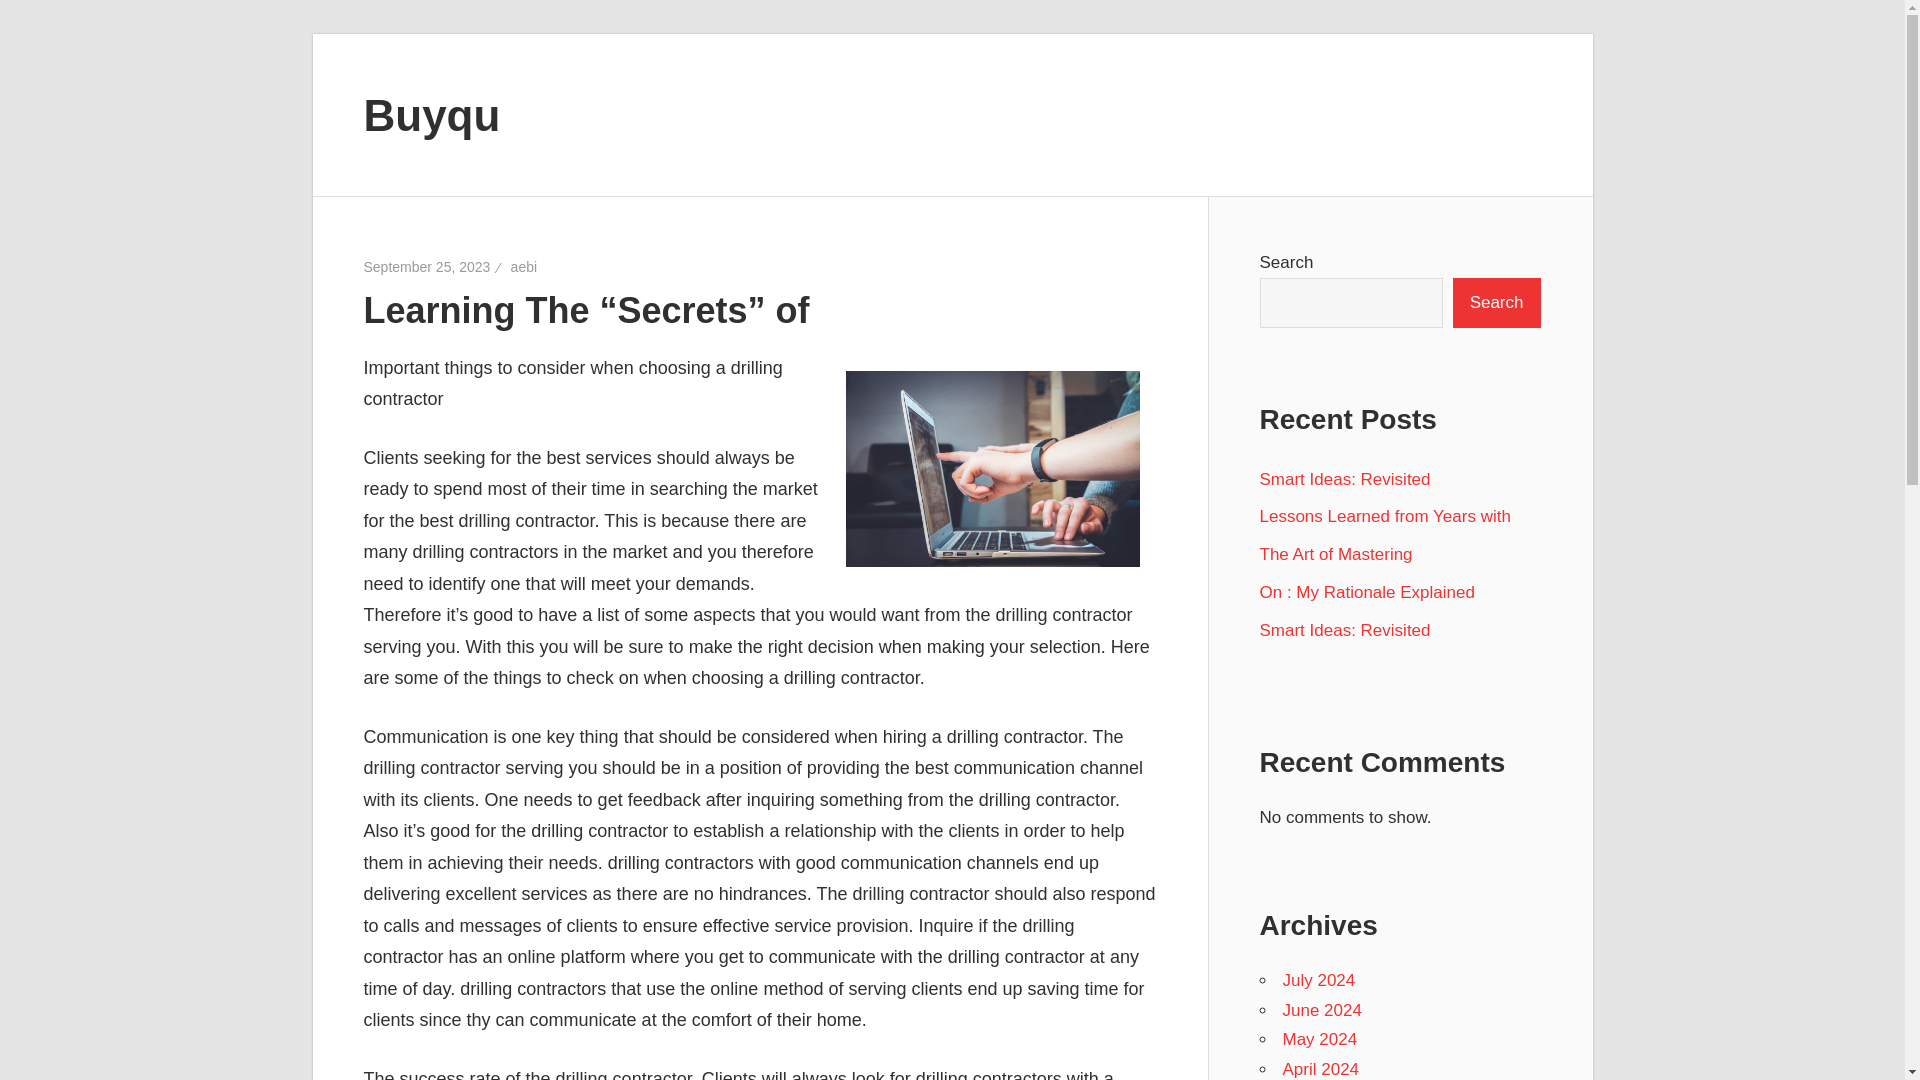 Image resolution: width=1920 pixels, height=1080 pixels. Describe the element at coordinates (1344, 479) in the screenshot. I see `Smart Ideas: Revisited` at that location.